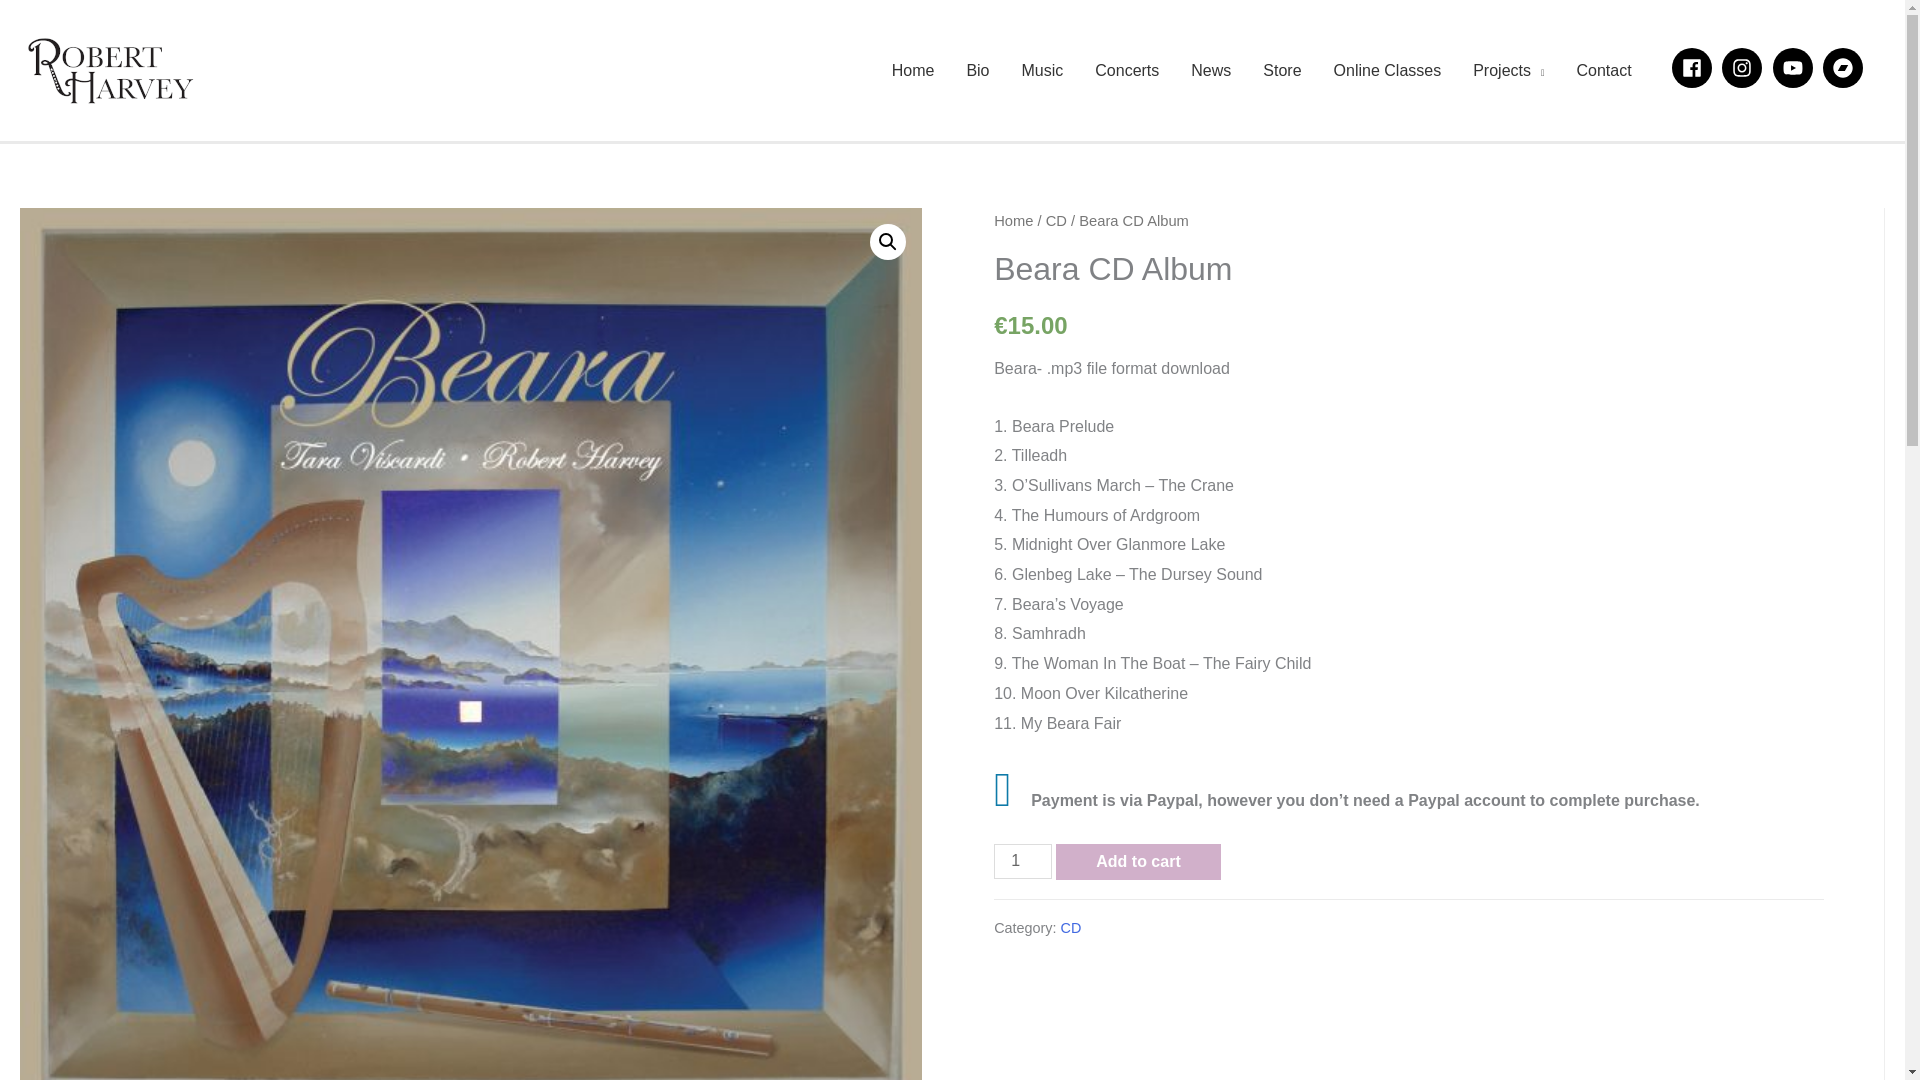 Image resolution: width=1920 pixels, height=1080 pixels. What do you see at coordinates (1056, 220) in the screenshot?
I see `CD` at bounding box center [1056, 220].